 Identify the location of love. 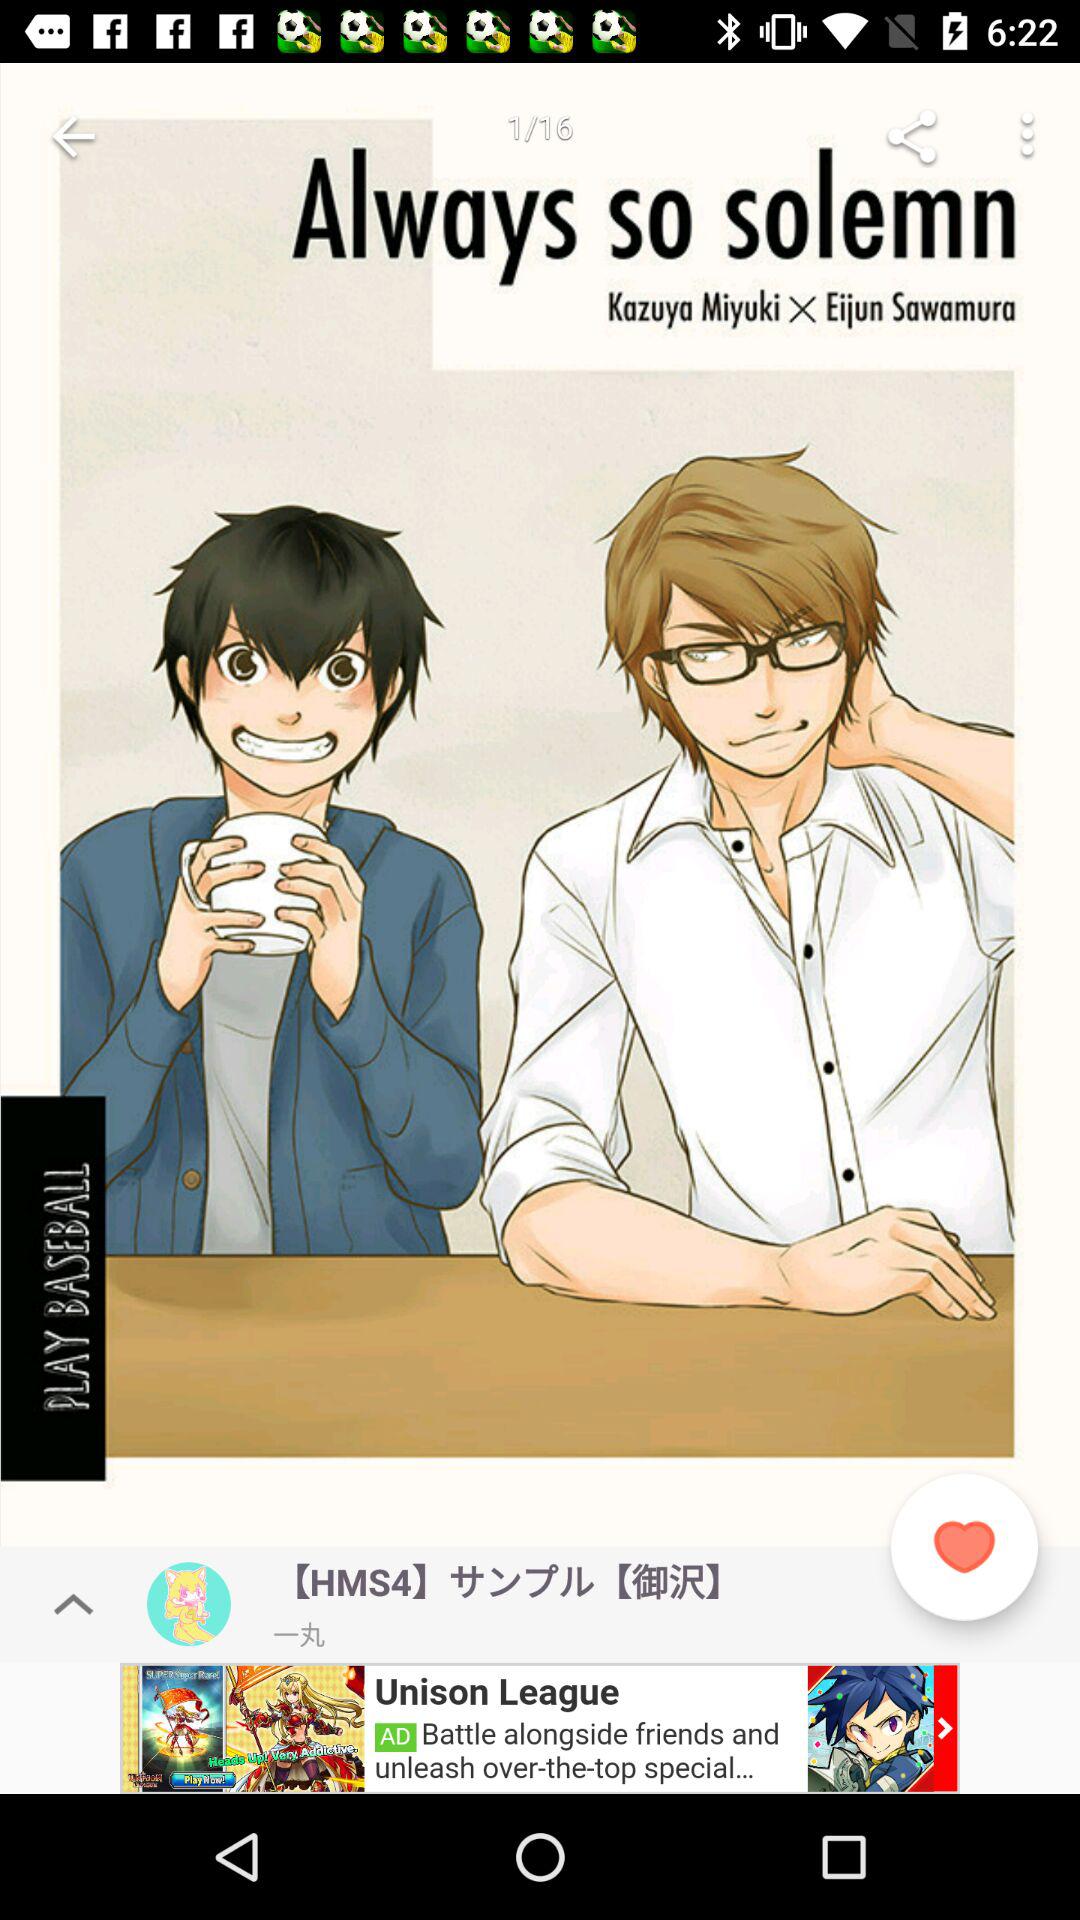
(964, 1546).